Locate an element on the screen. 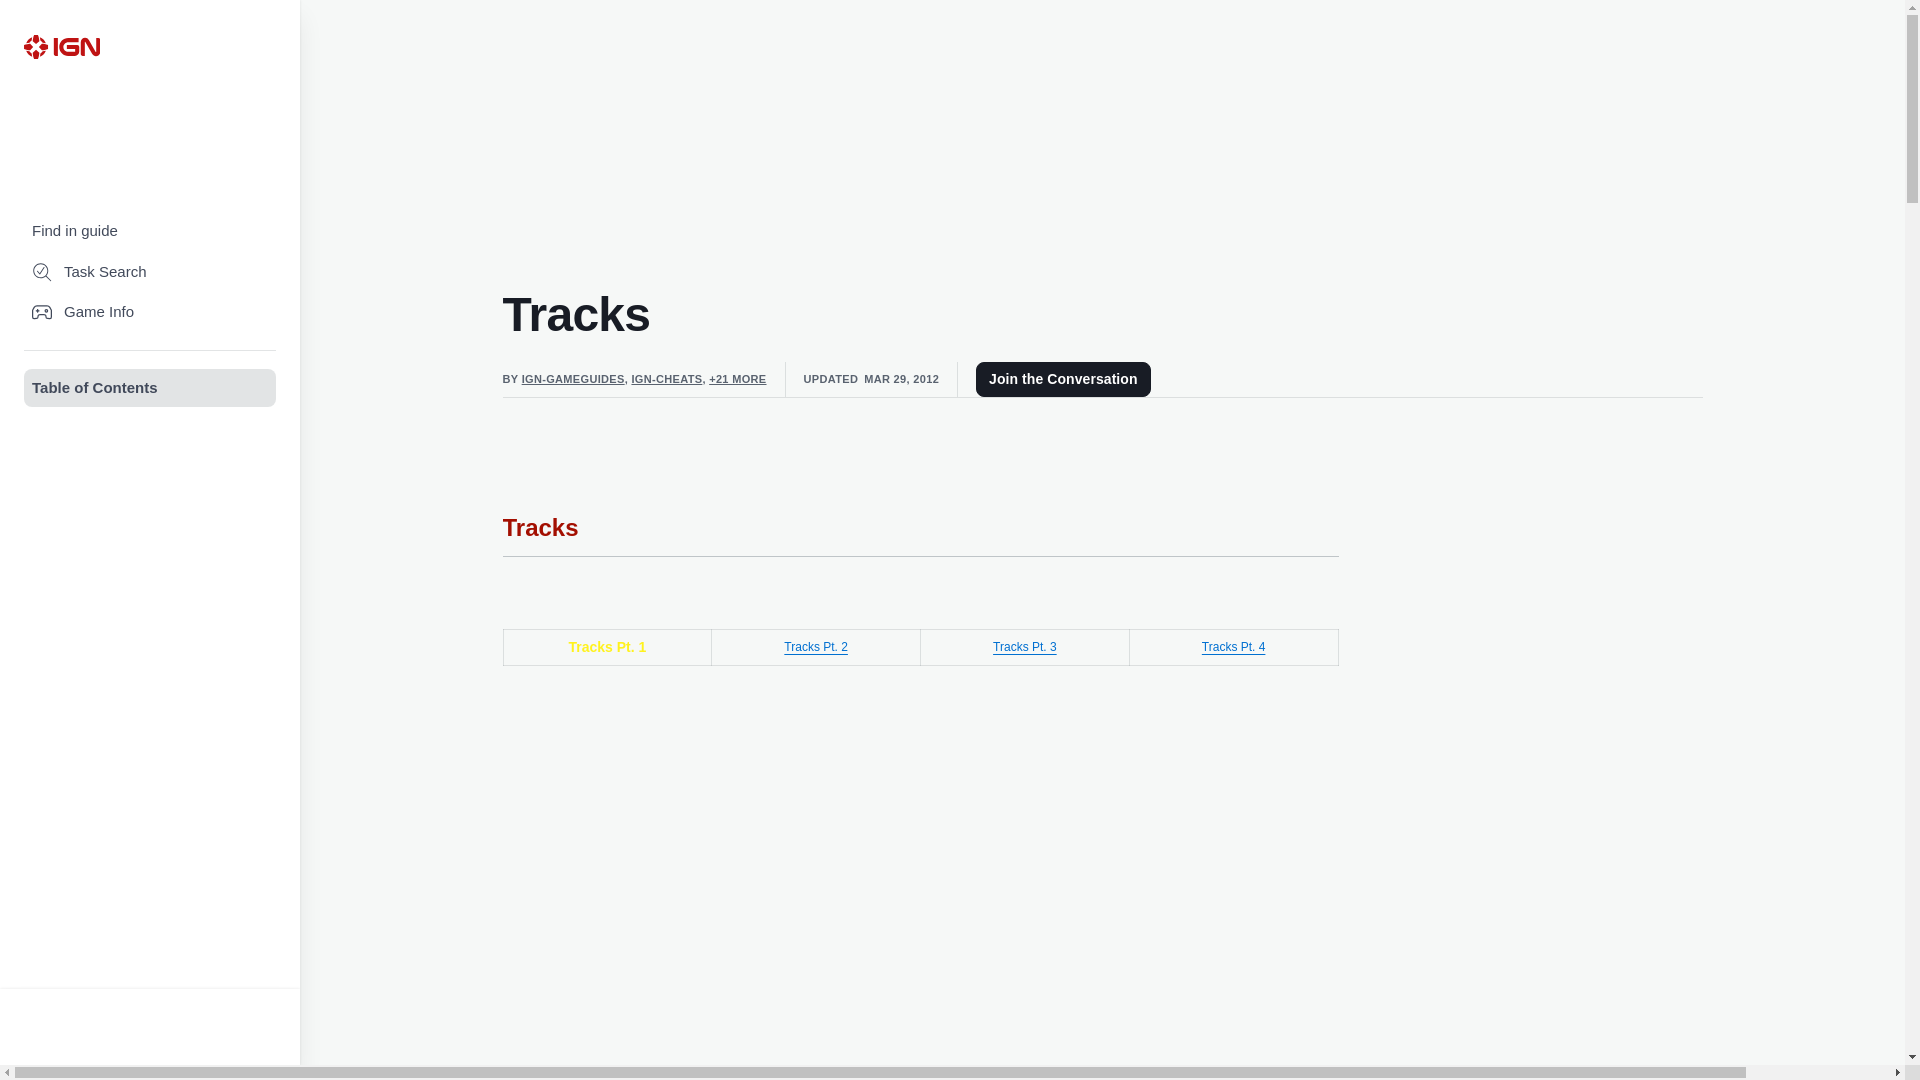 The width and height of the screenshot is (1920, 1080). Table of Contents is located at coordinates (150, 388).